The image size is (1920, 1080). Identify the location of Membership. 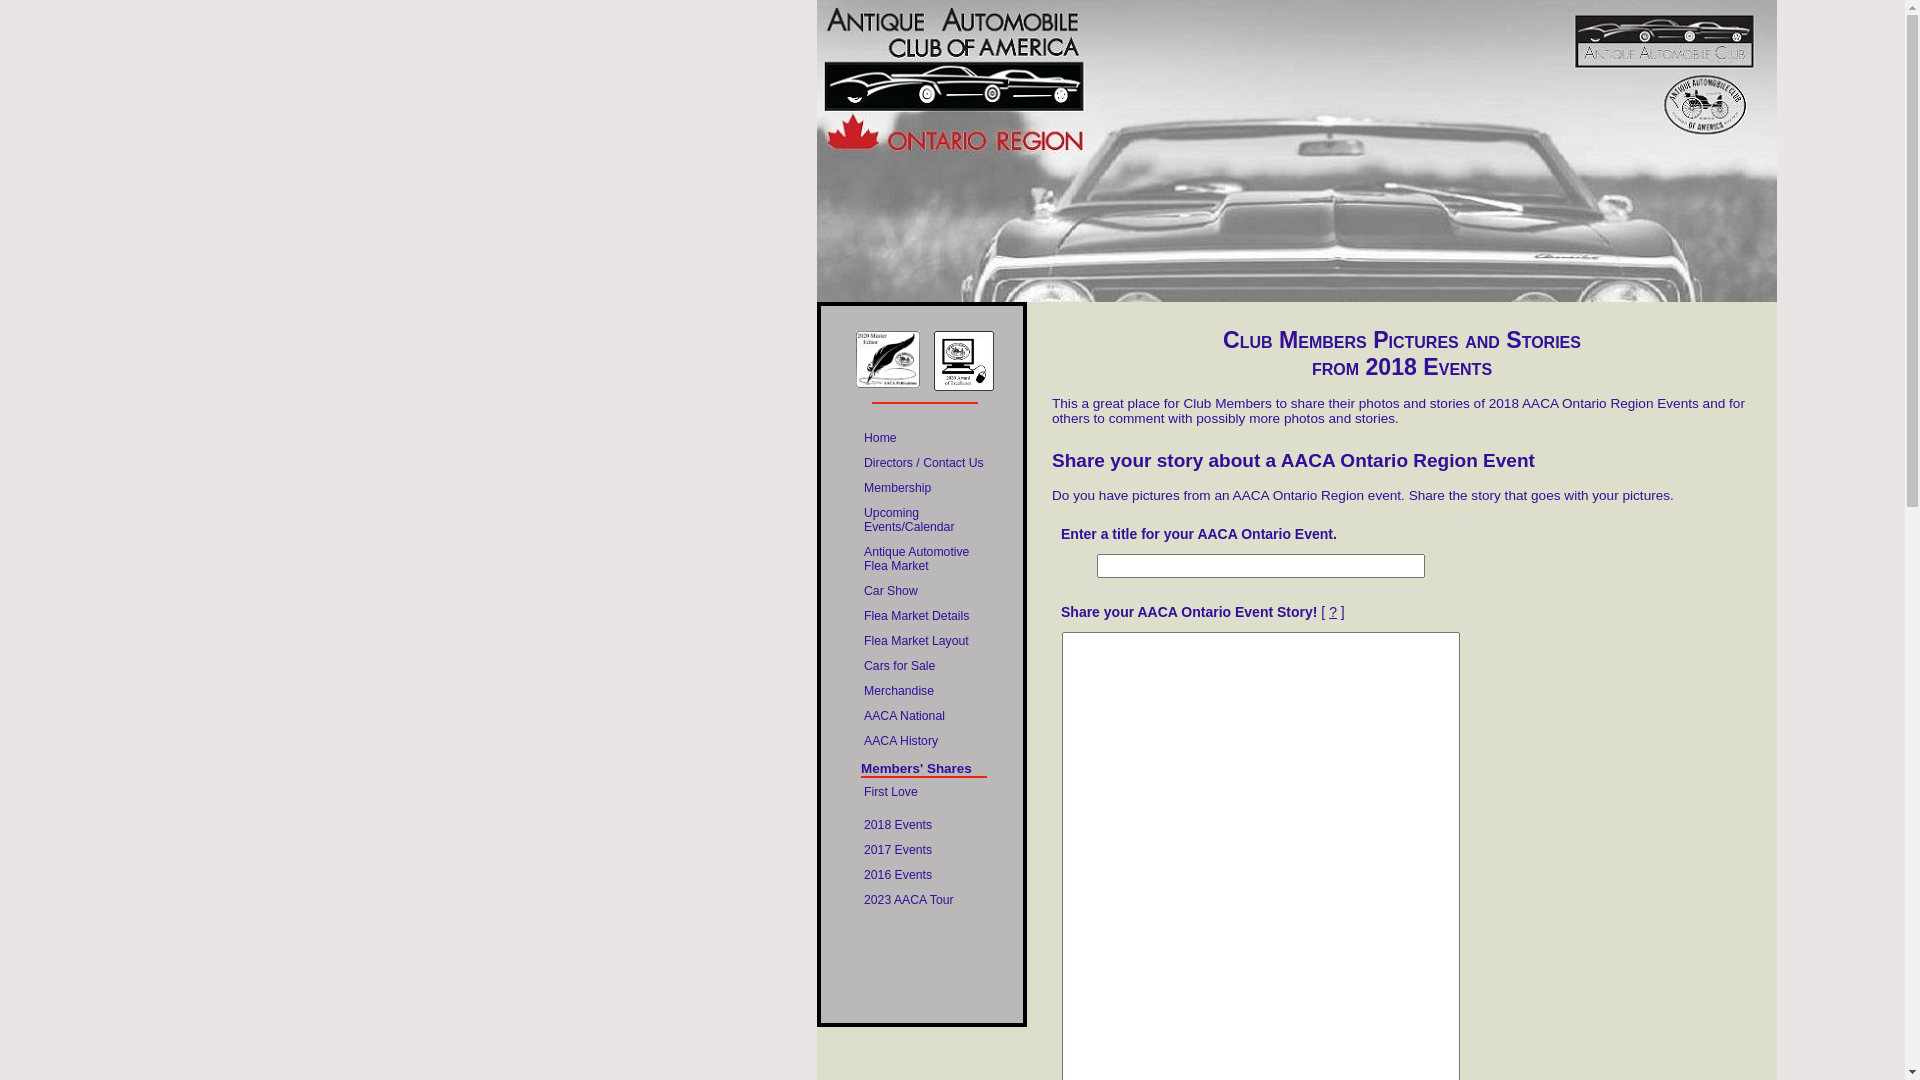
(924, 488).